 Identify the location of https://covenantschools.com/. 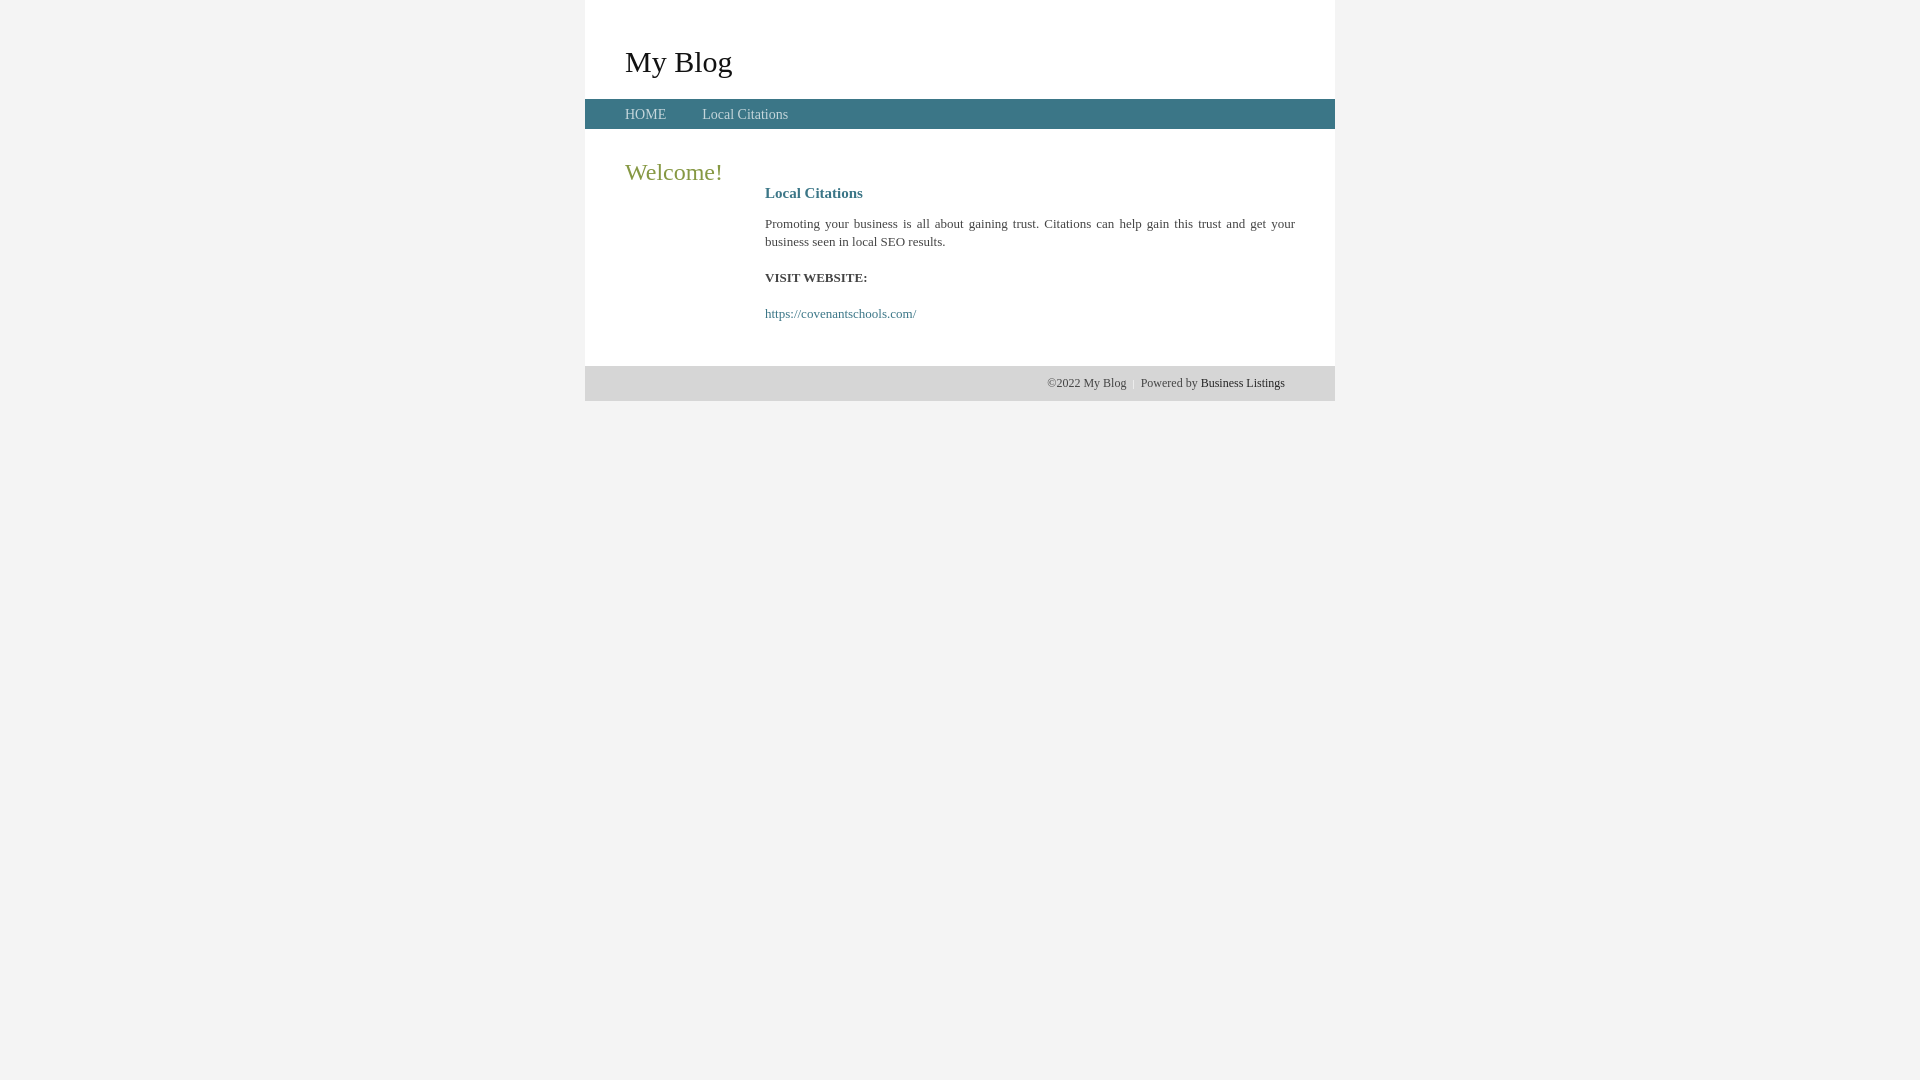
(840, 314).